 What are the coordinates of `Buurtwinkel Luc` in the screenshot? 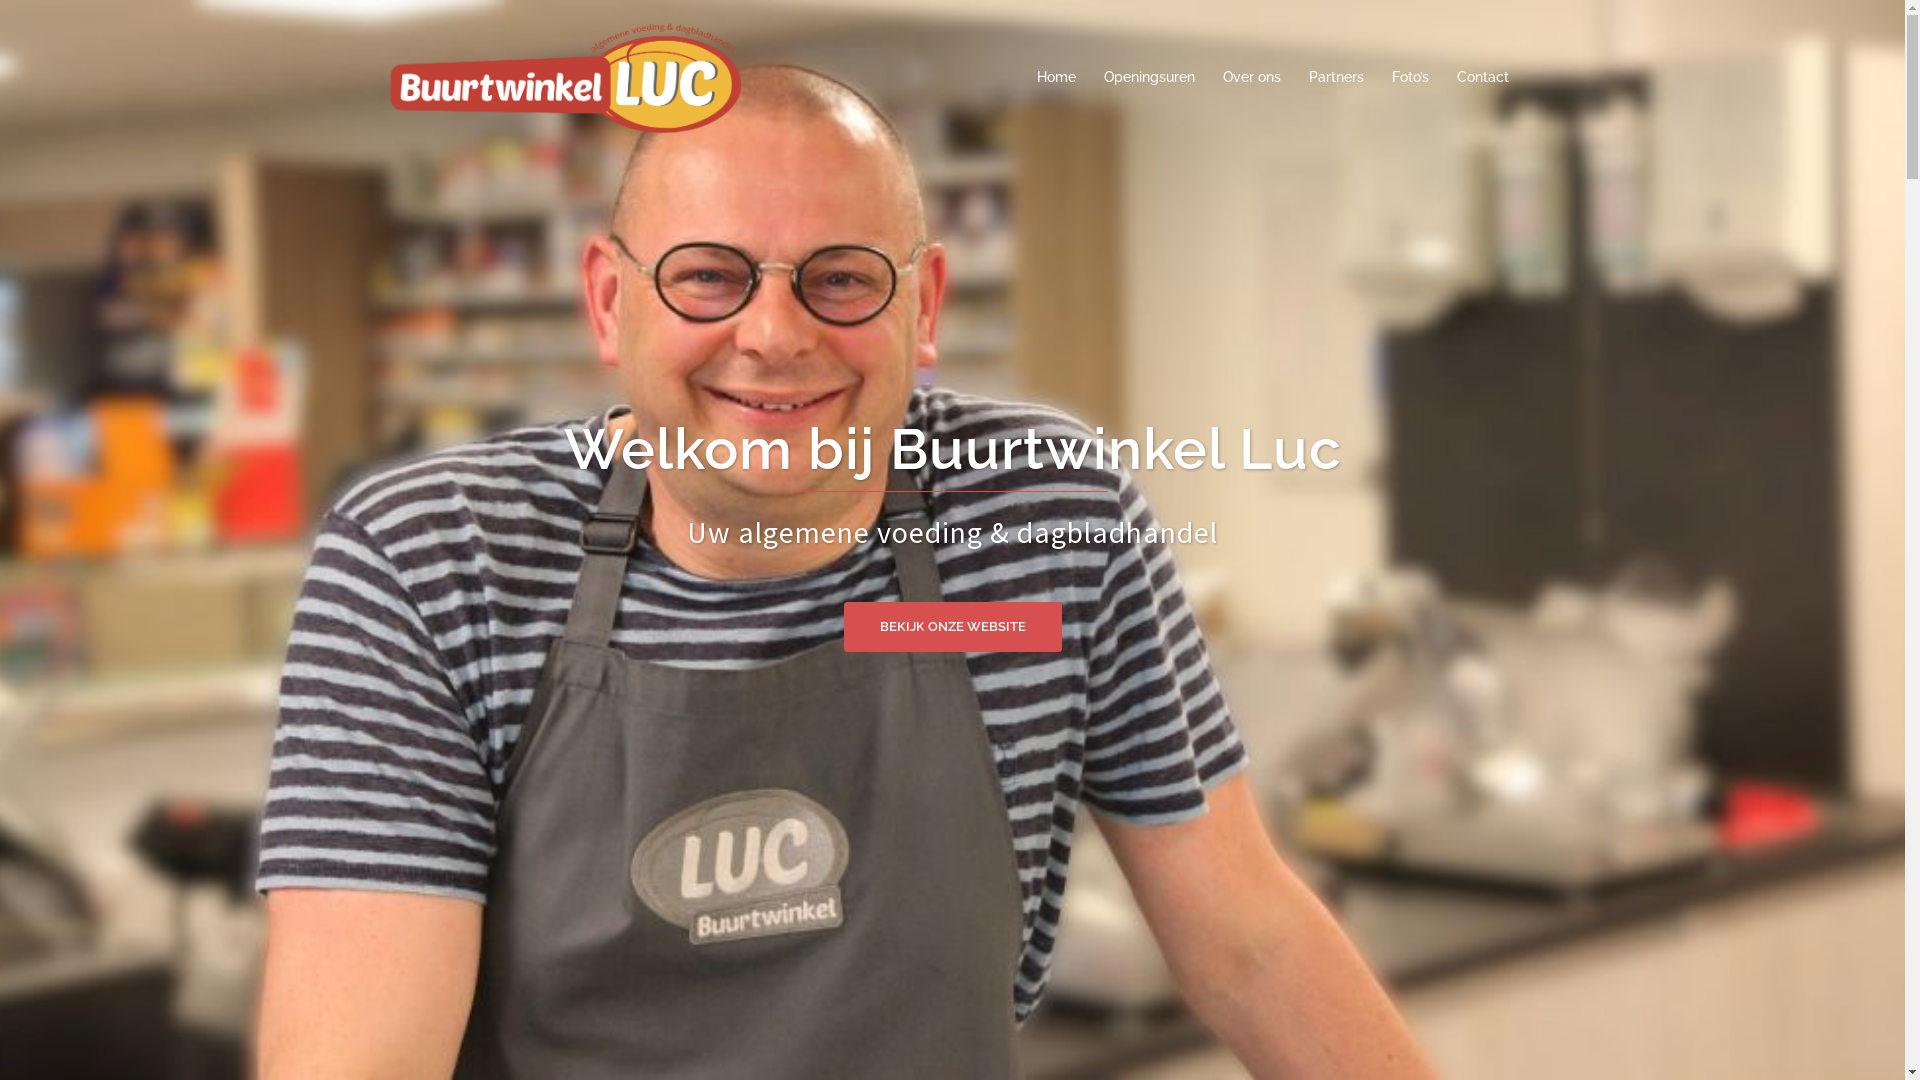 It's located at (562, 76).